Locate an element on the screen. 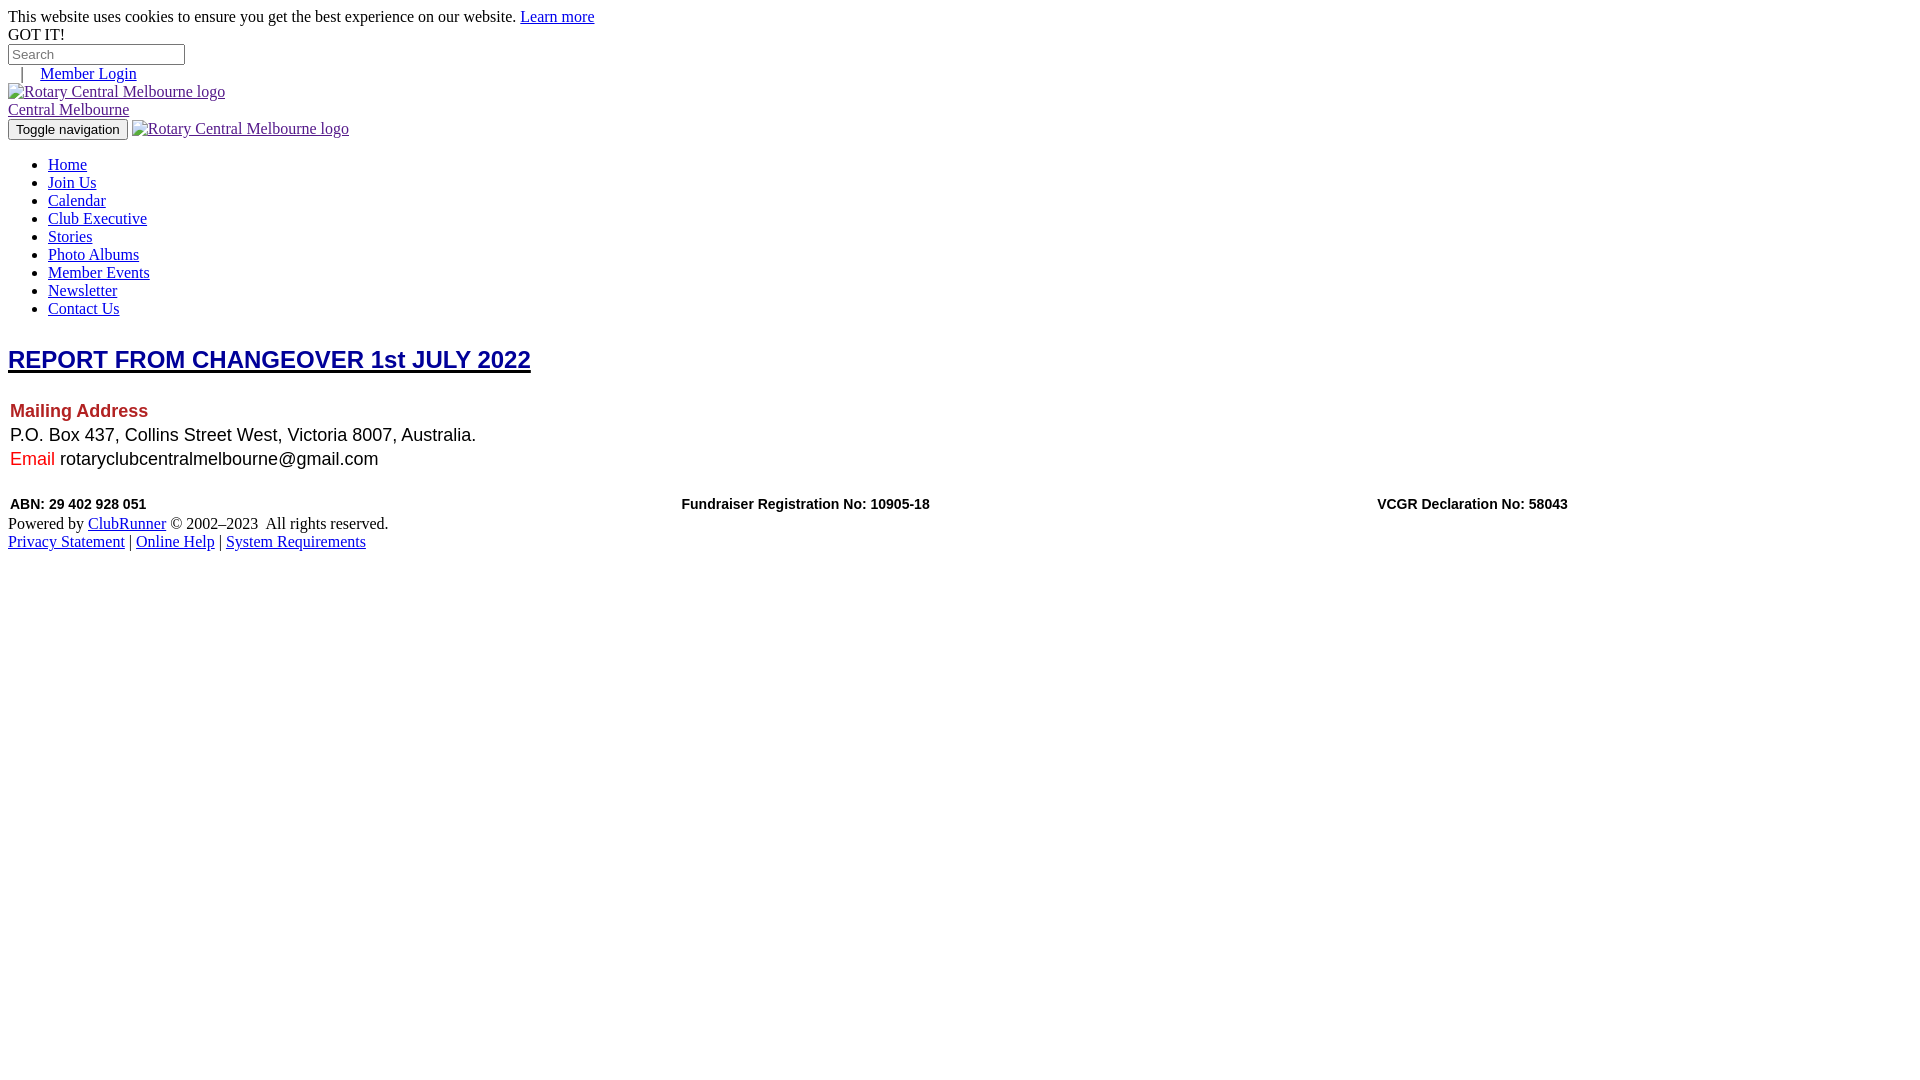 The width and height of the screenshot is (1920, 1080). Member Login is located at coordinates (88, 74).